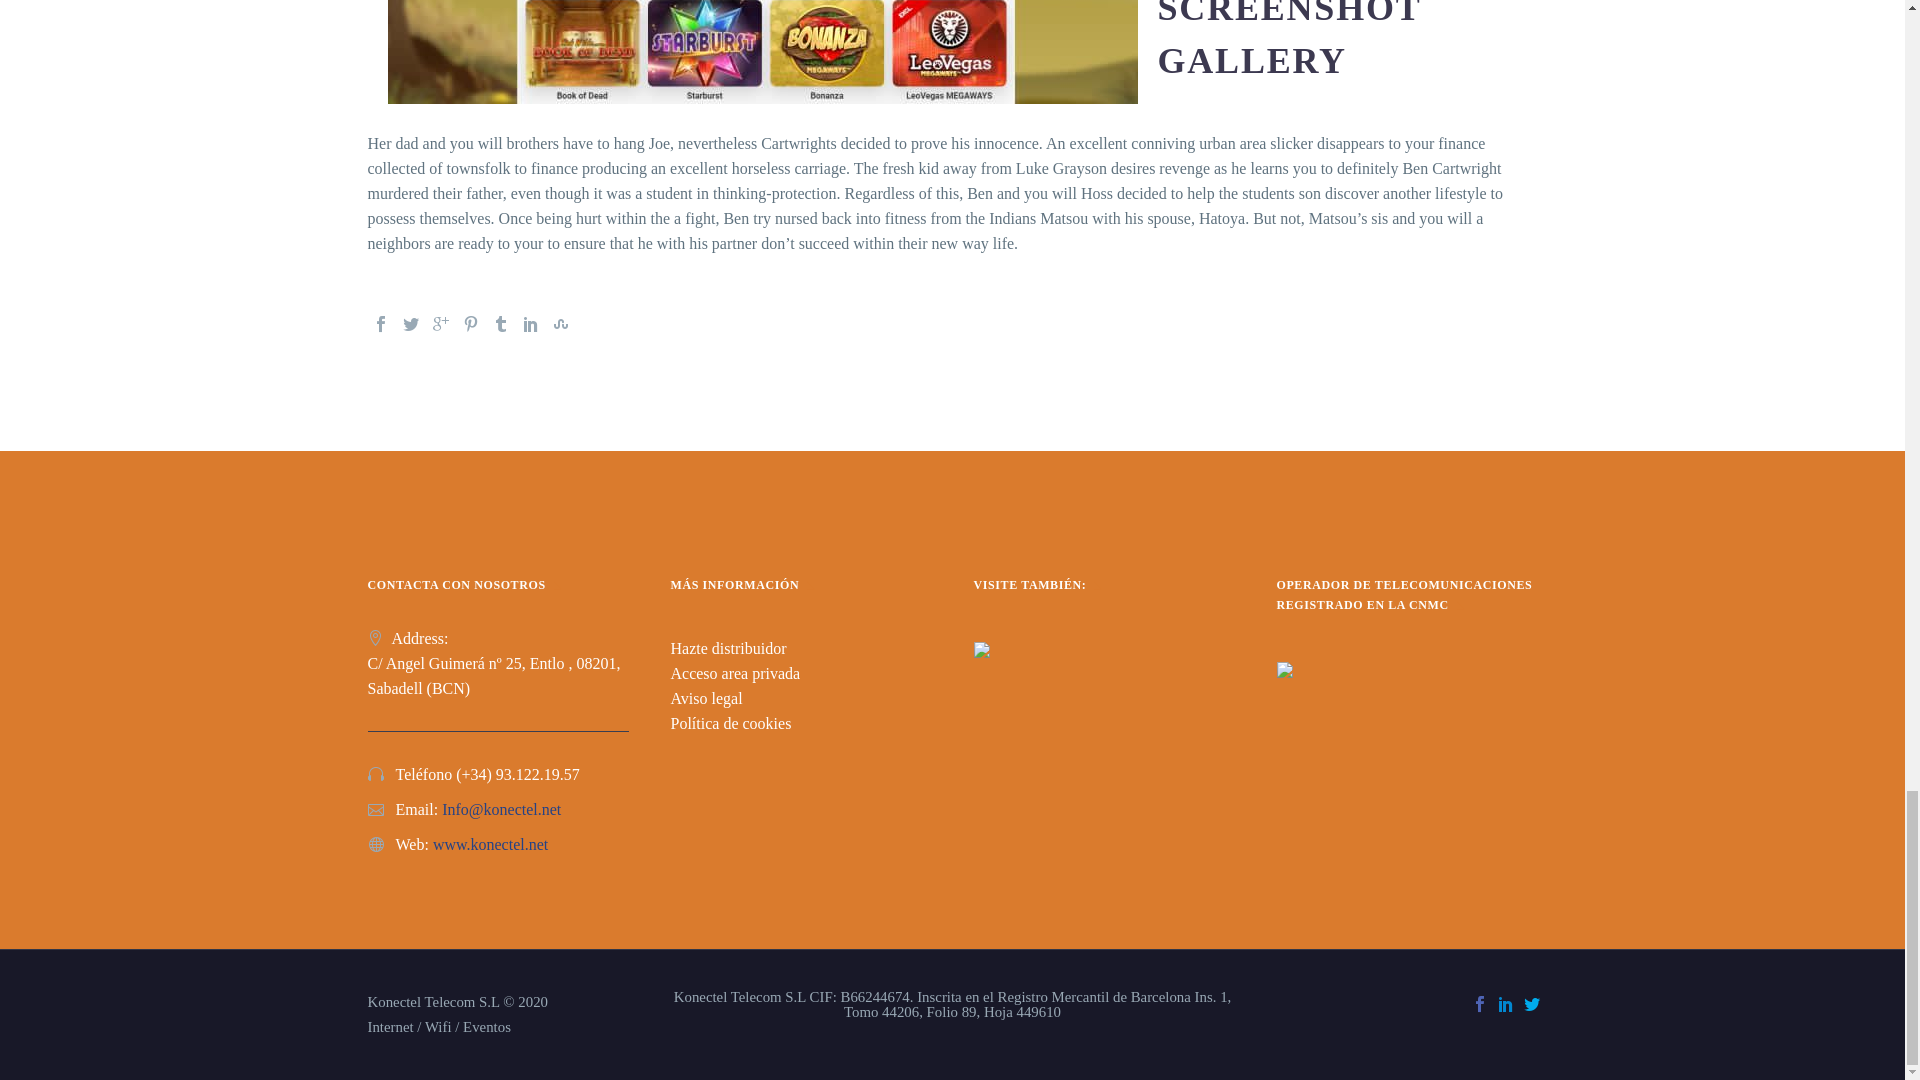  Describe the element at coordinates (500, 324) in the screenshot. I see `Tumblr` at that location.